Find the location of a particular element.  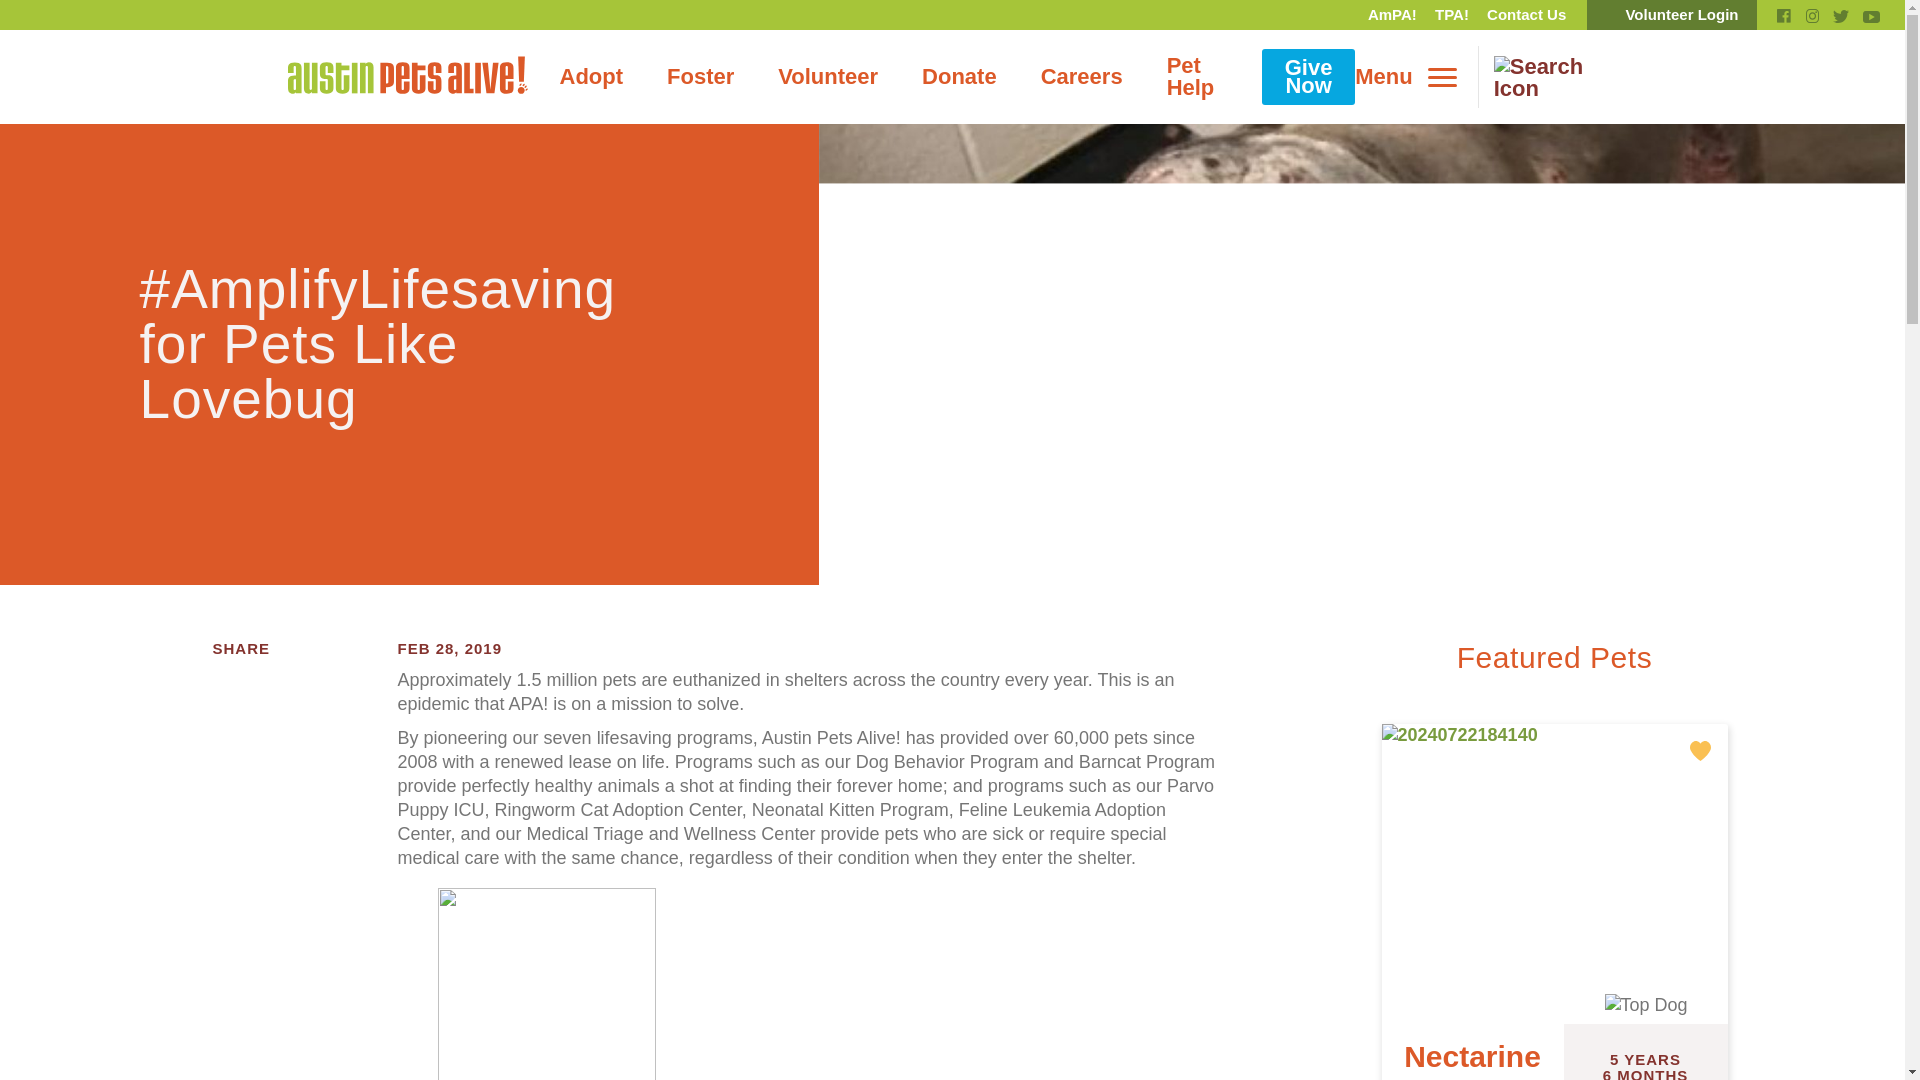

Adopt is located at coordinates (591, 77).